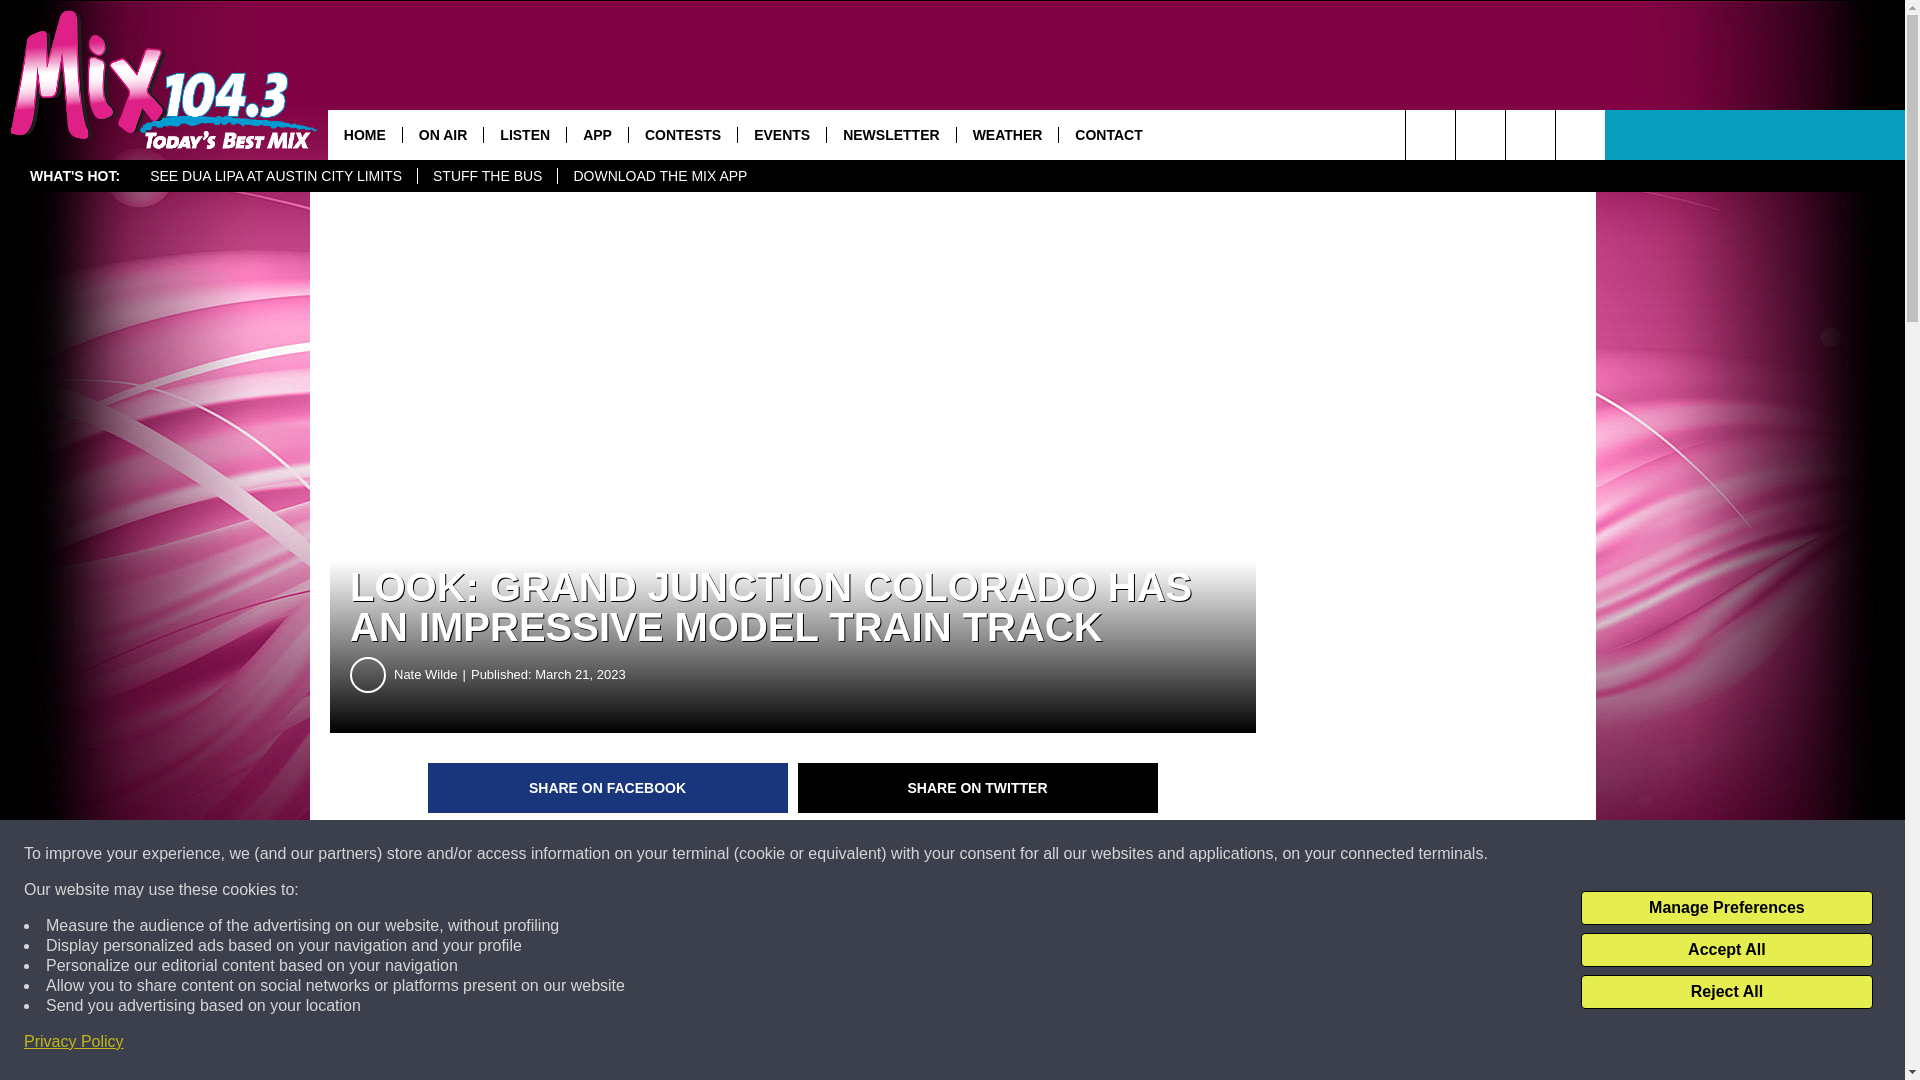 This screenshot has width=1920, height=1080. I want to click on DOWNLOAD THE MIX APP, so click(659, 176).